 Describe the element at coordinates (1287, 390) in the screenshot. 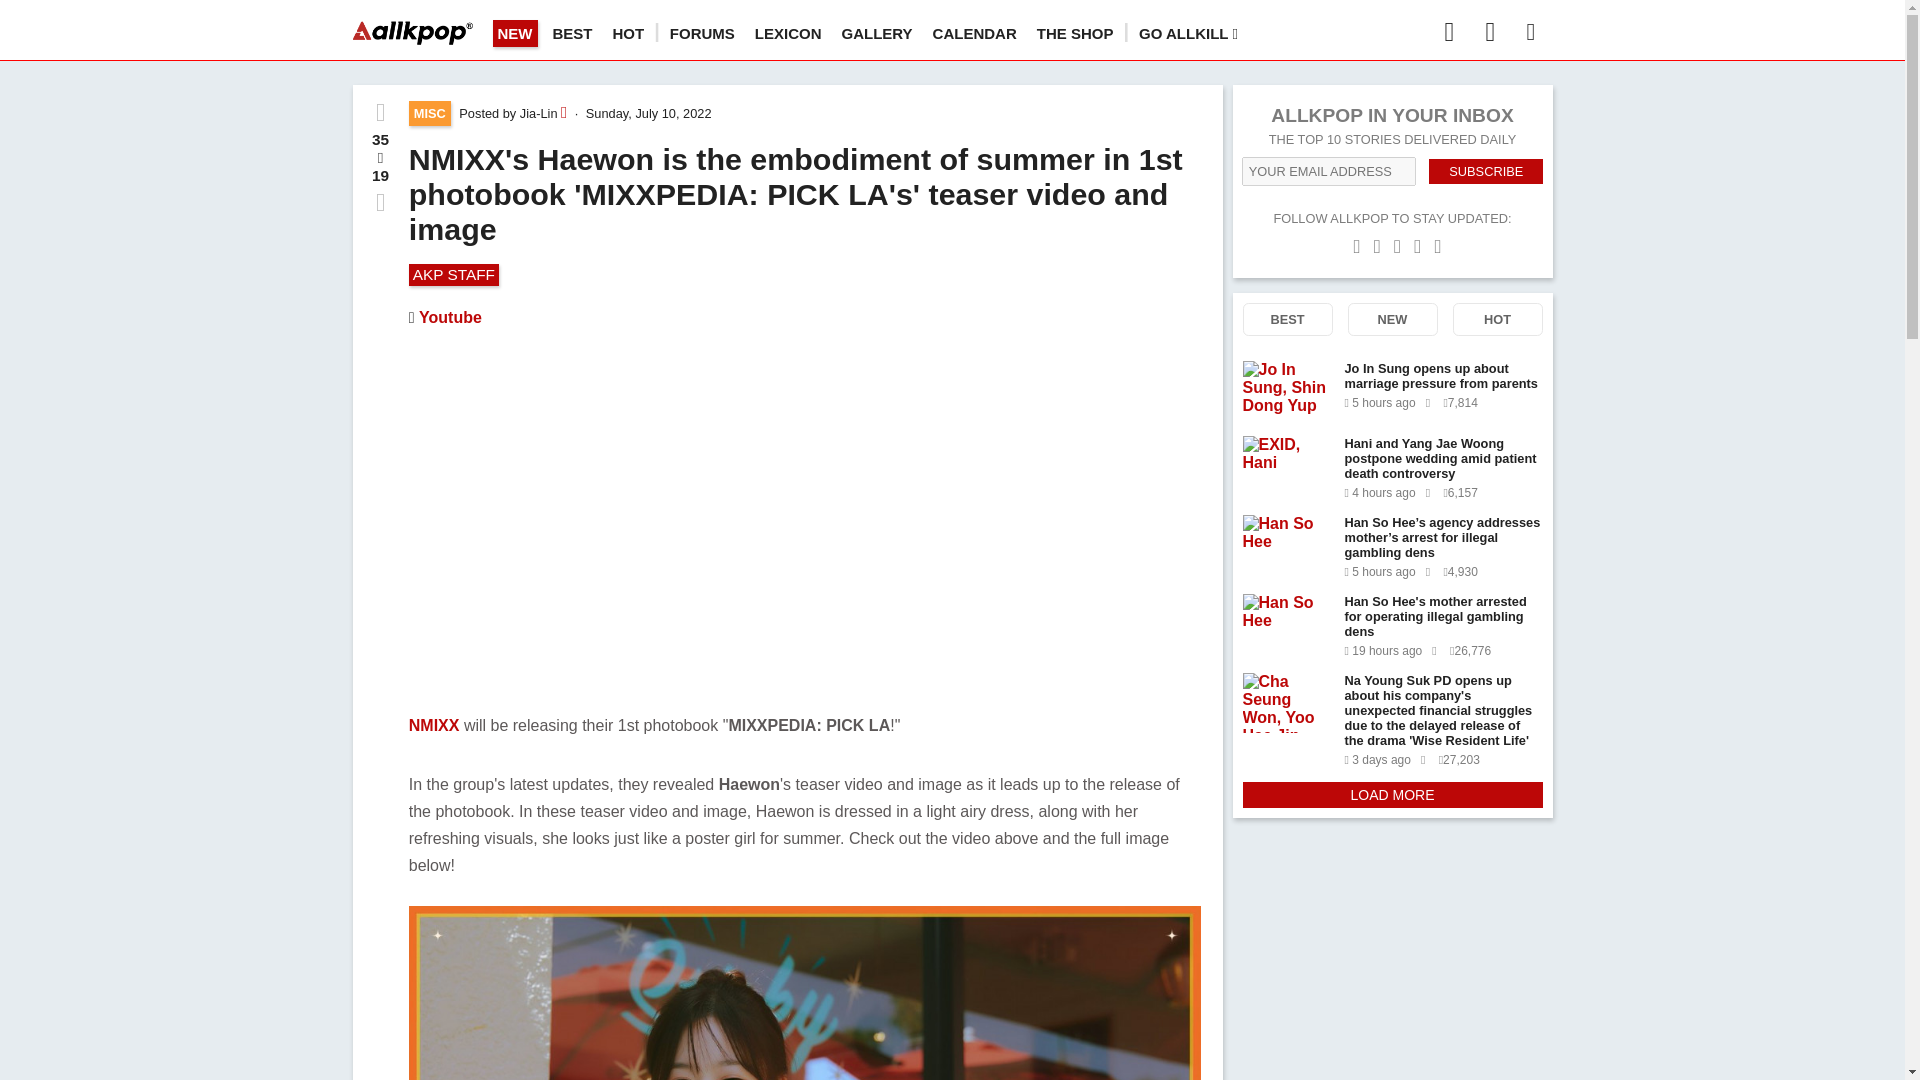

I see `Jo In Sung, Shin Dong Yup` at that location.